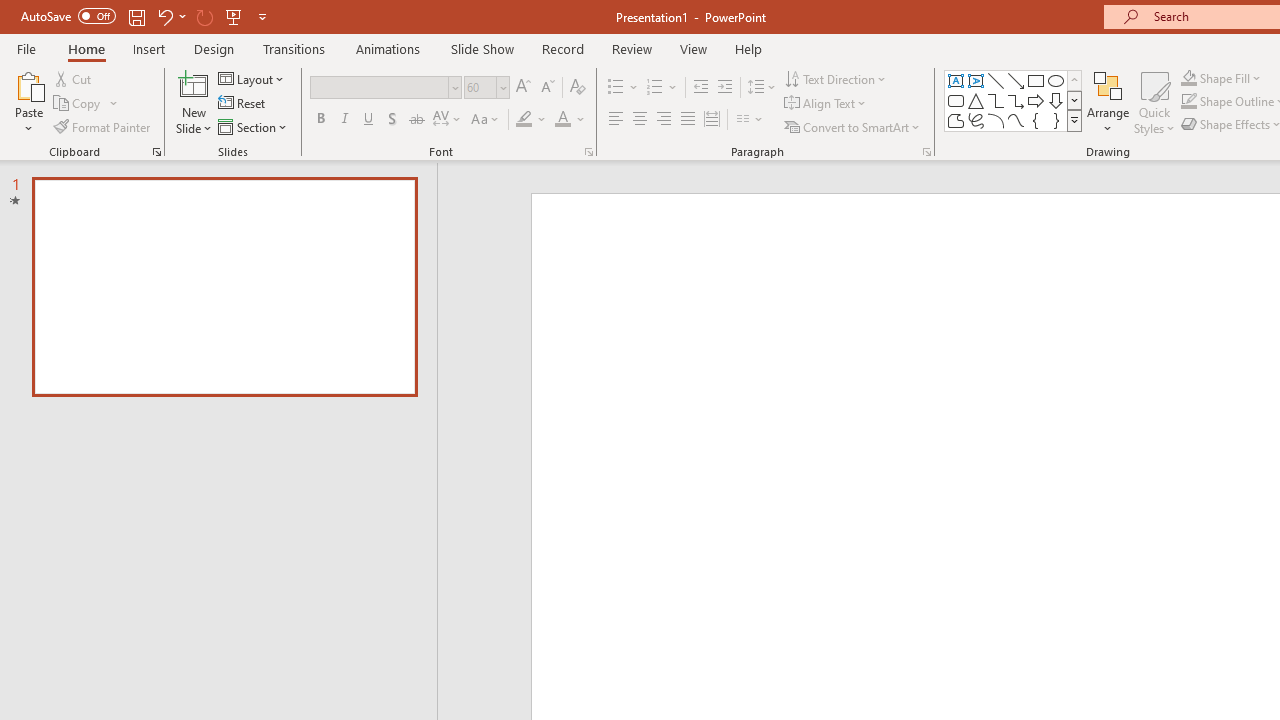 The image size is (1280, 720). What do you see at coordinates (254, 126) in the screenshot?
I see `Section` at bounding box center [254, 126].